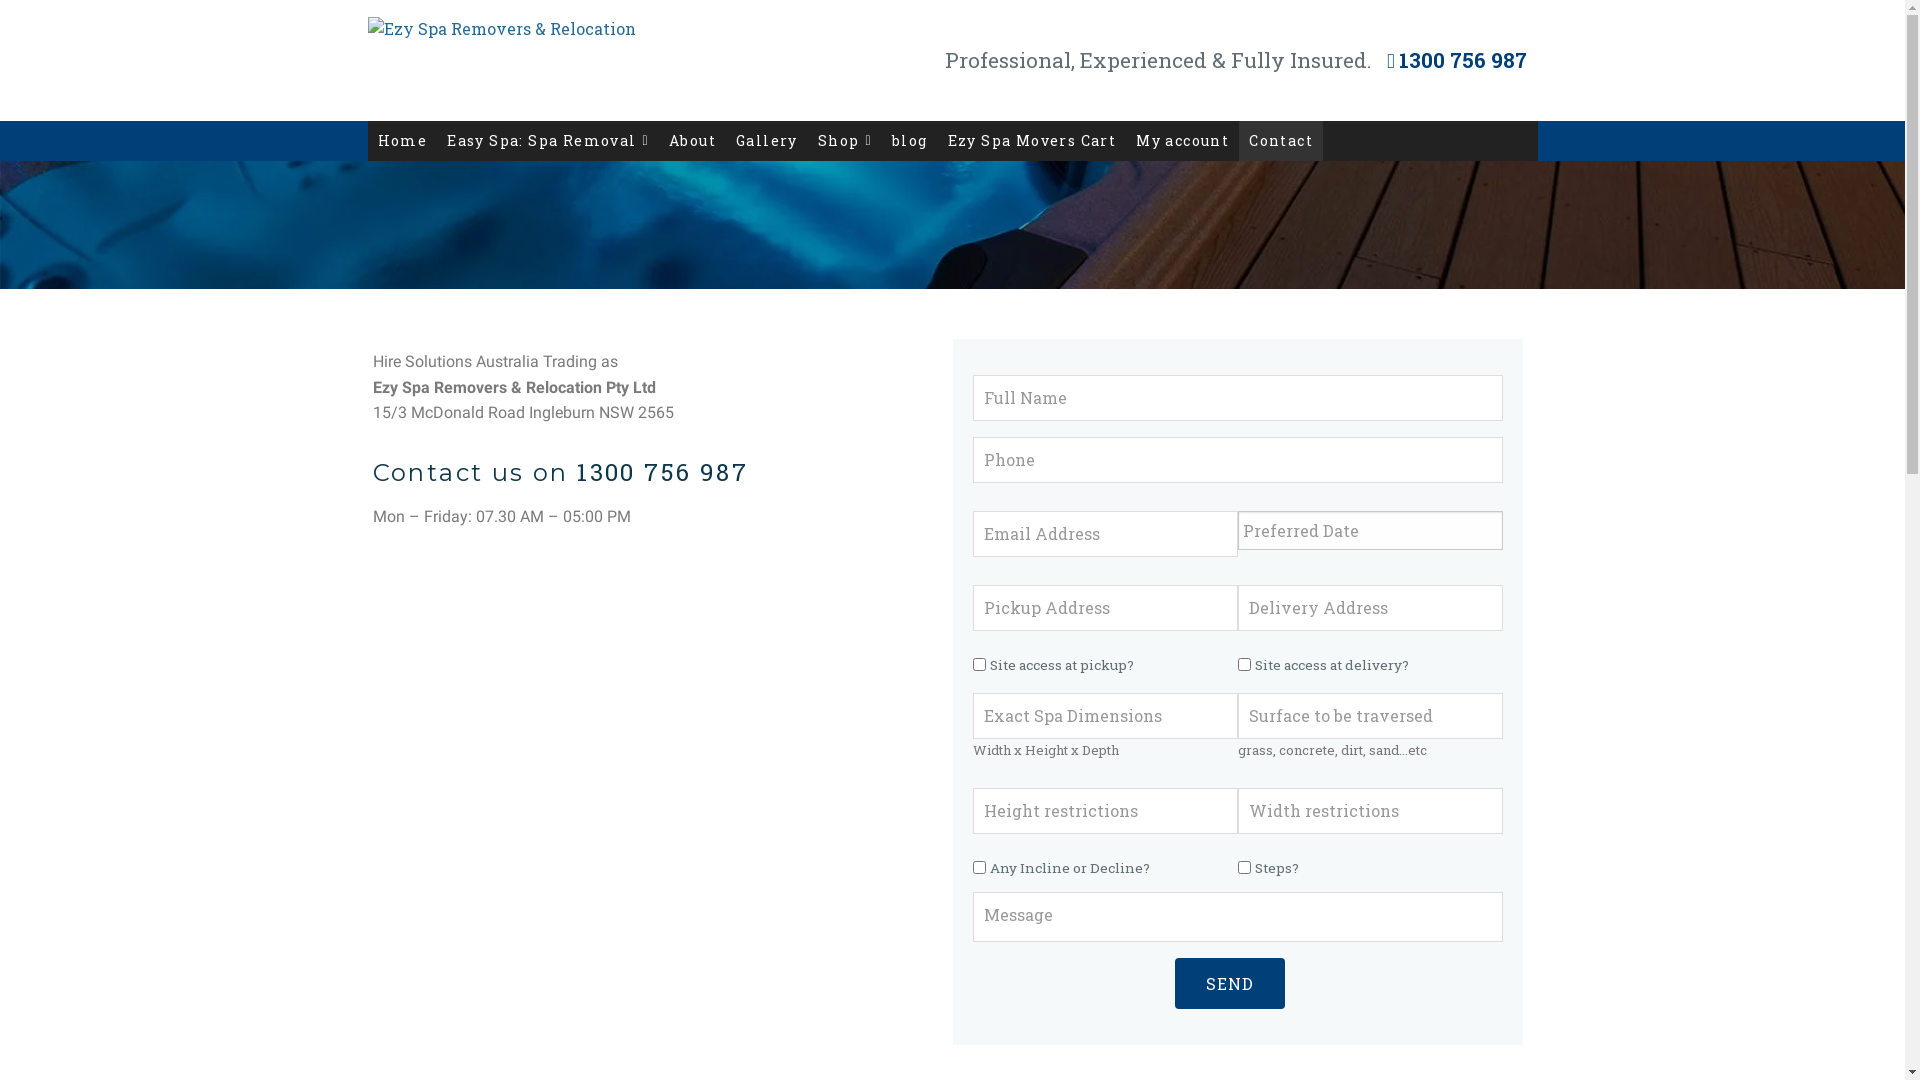 The width and height of the screenshot is (1920, 1080). Describe the element at coordinates (662, 472) in the screenshot. I see `1300 756 987` at that location.